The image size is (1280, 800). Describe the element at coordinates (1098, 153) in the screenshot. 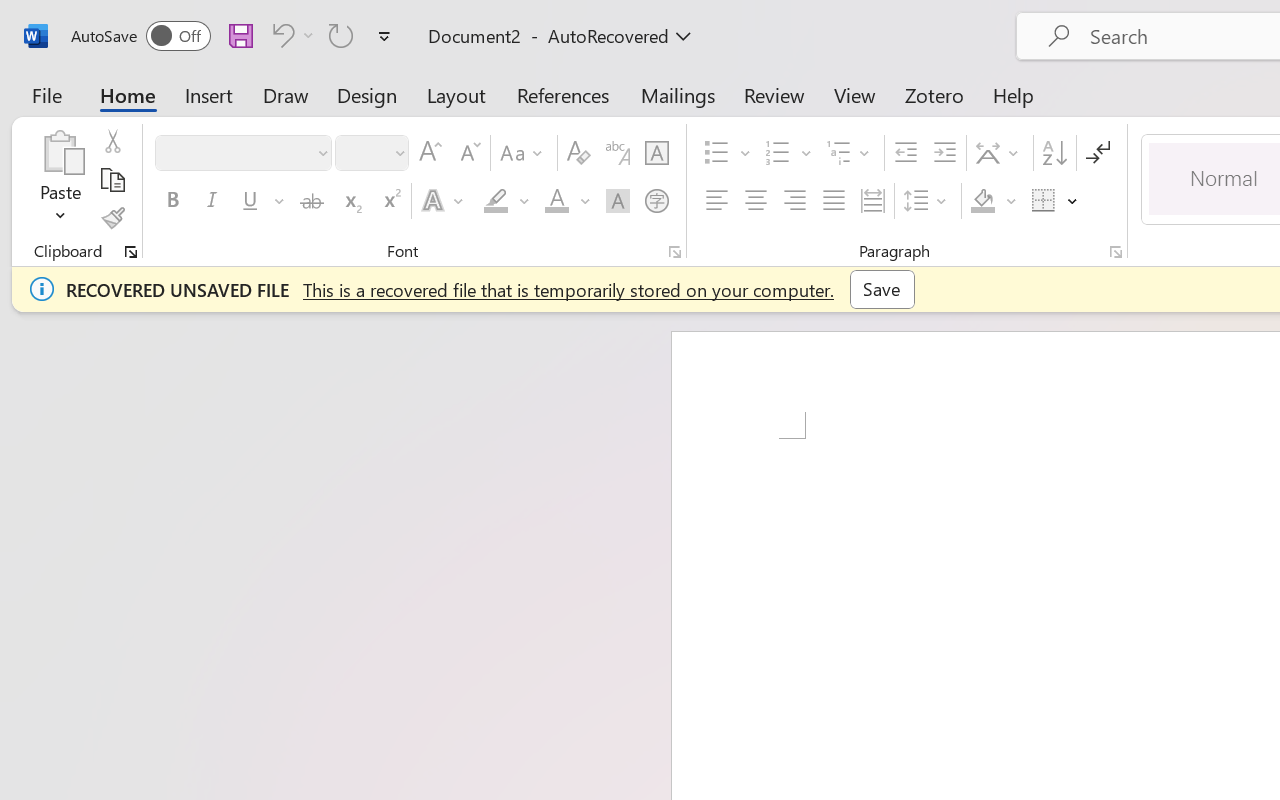

I see `Show/Hide Editing Marks` at that location.